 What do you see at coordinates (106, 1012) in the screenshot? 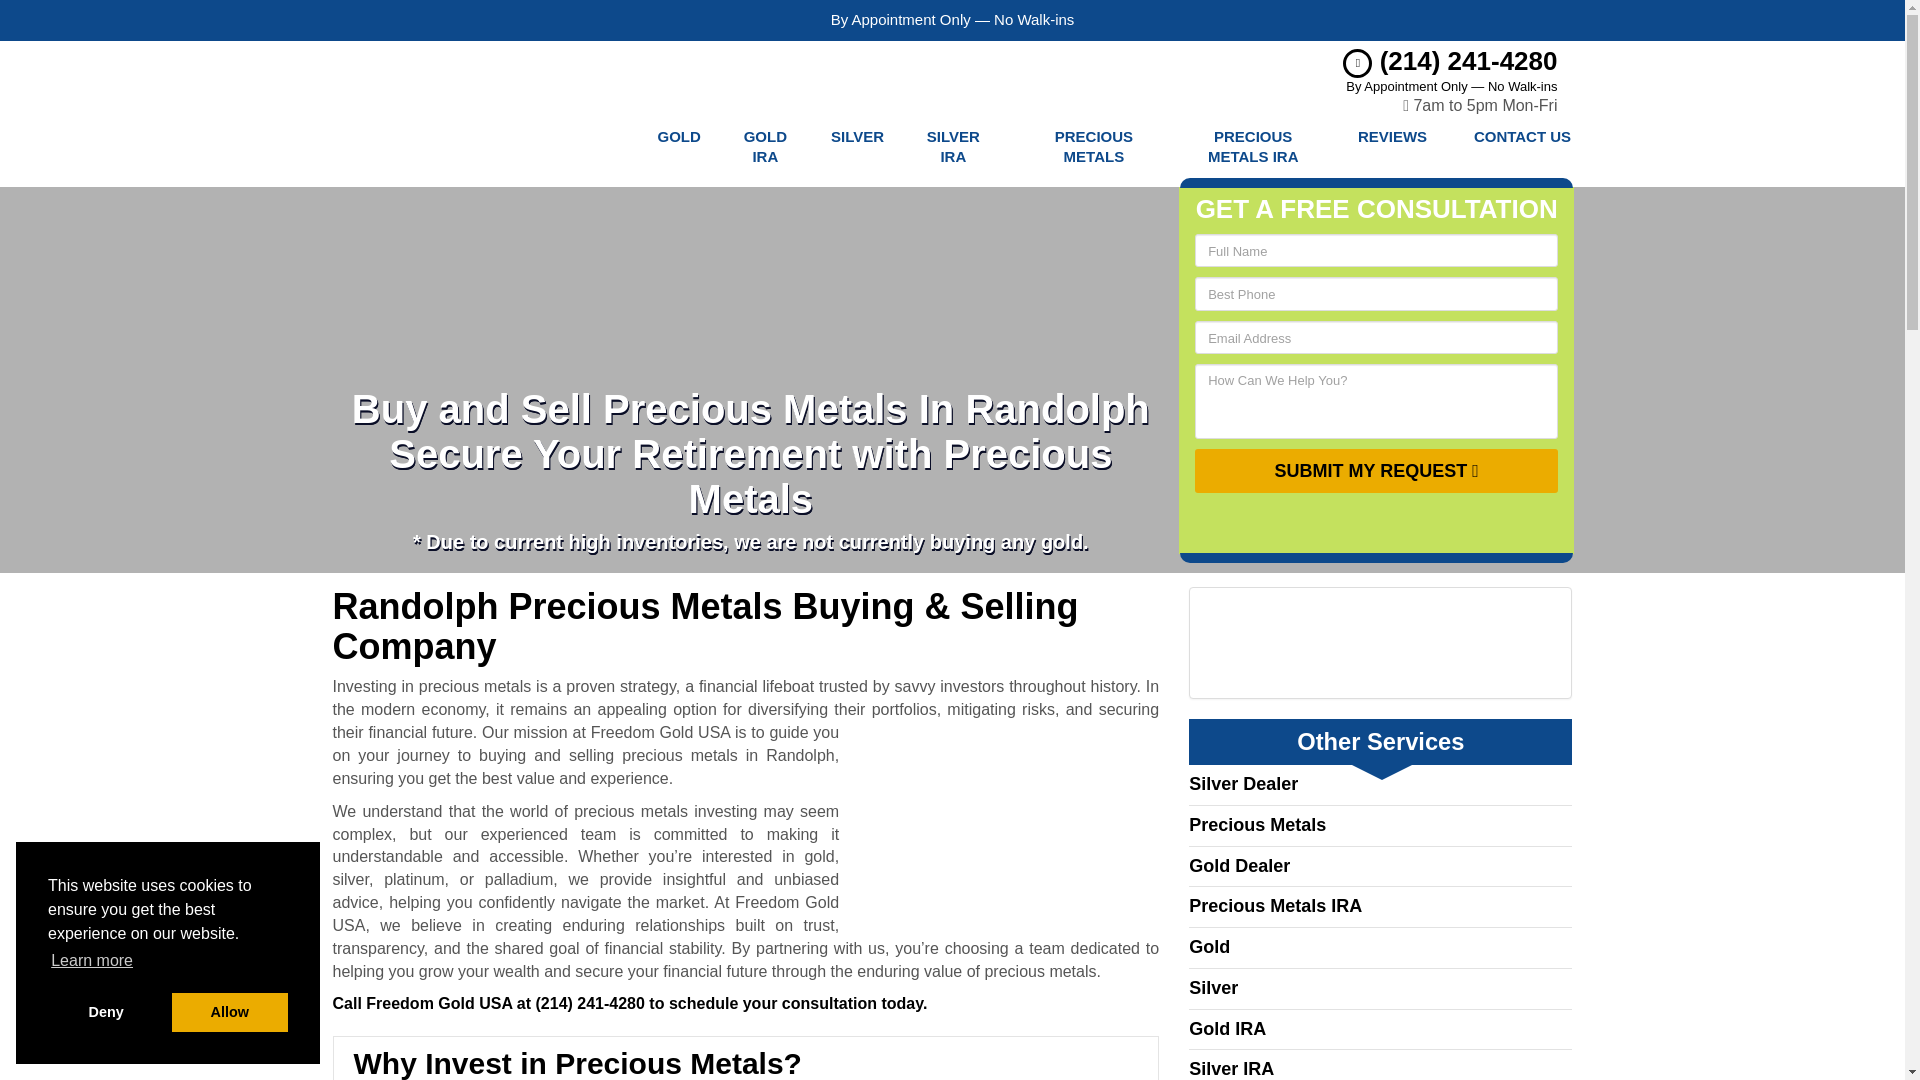
I see `Deny` at bounding box center [106, 1012].